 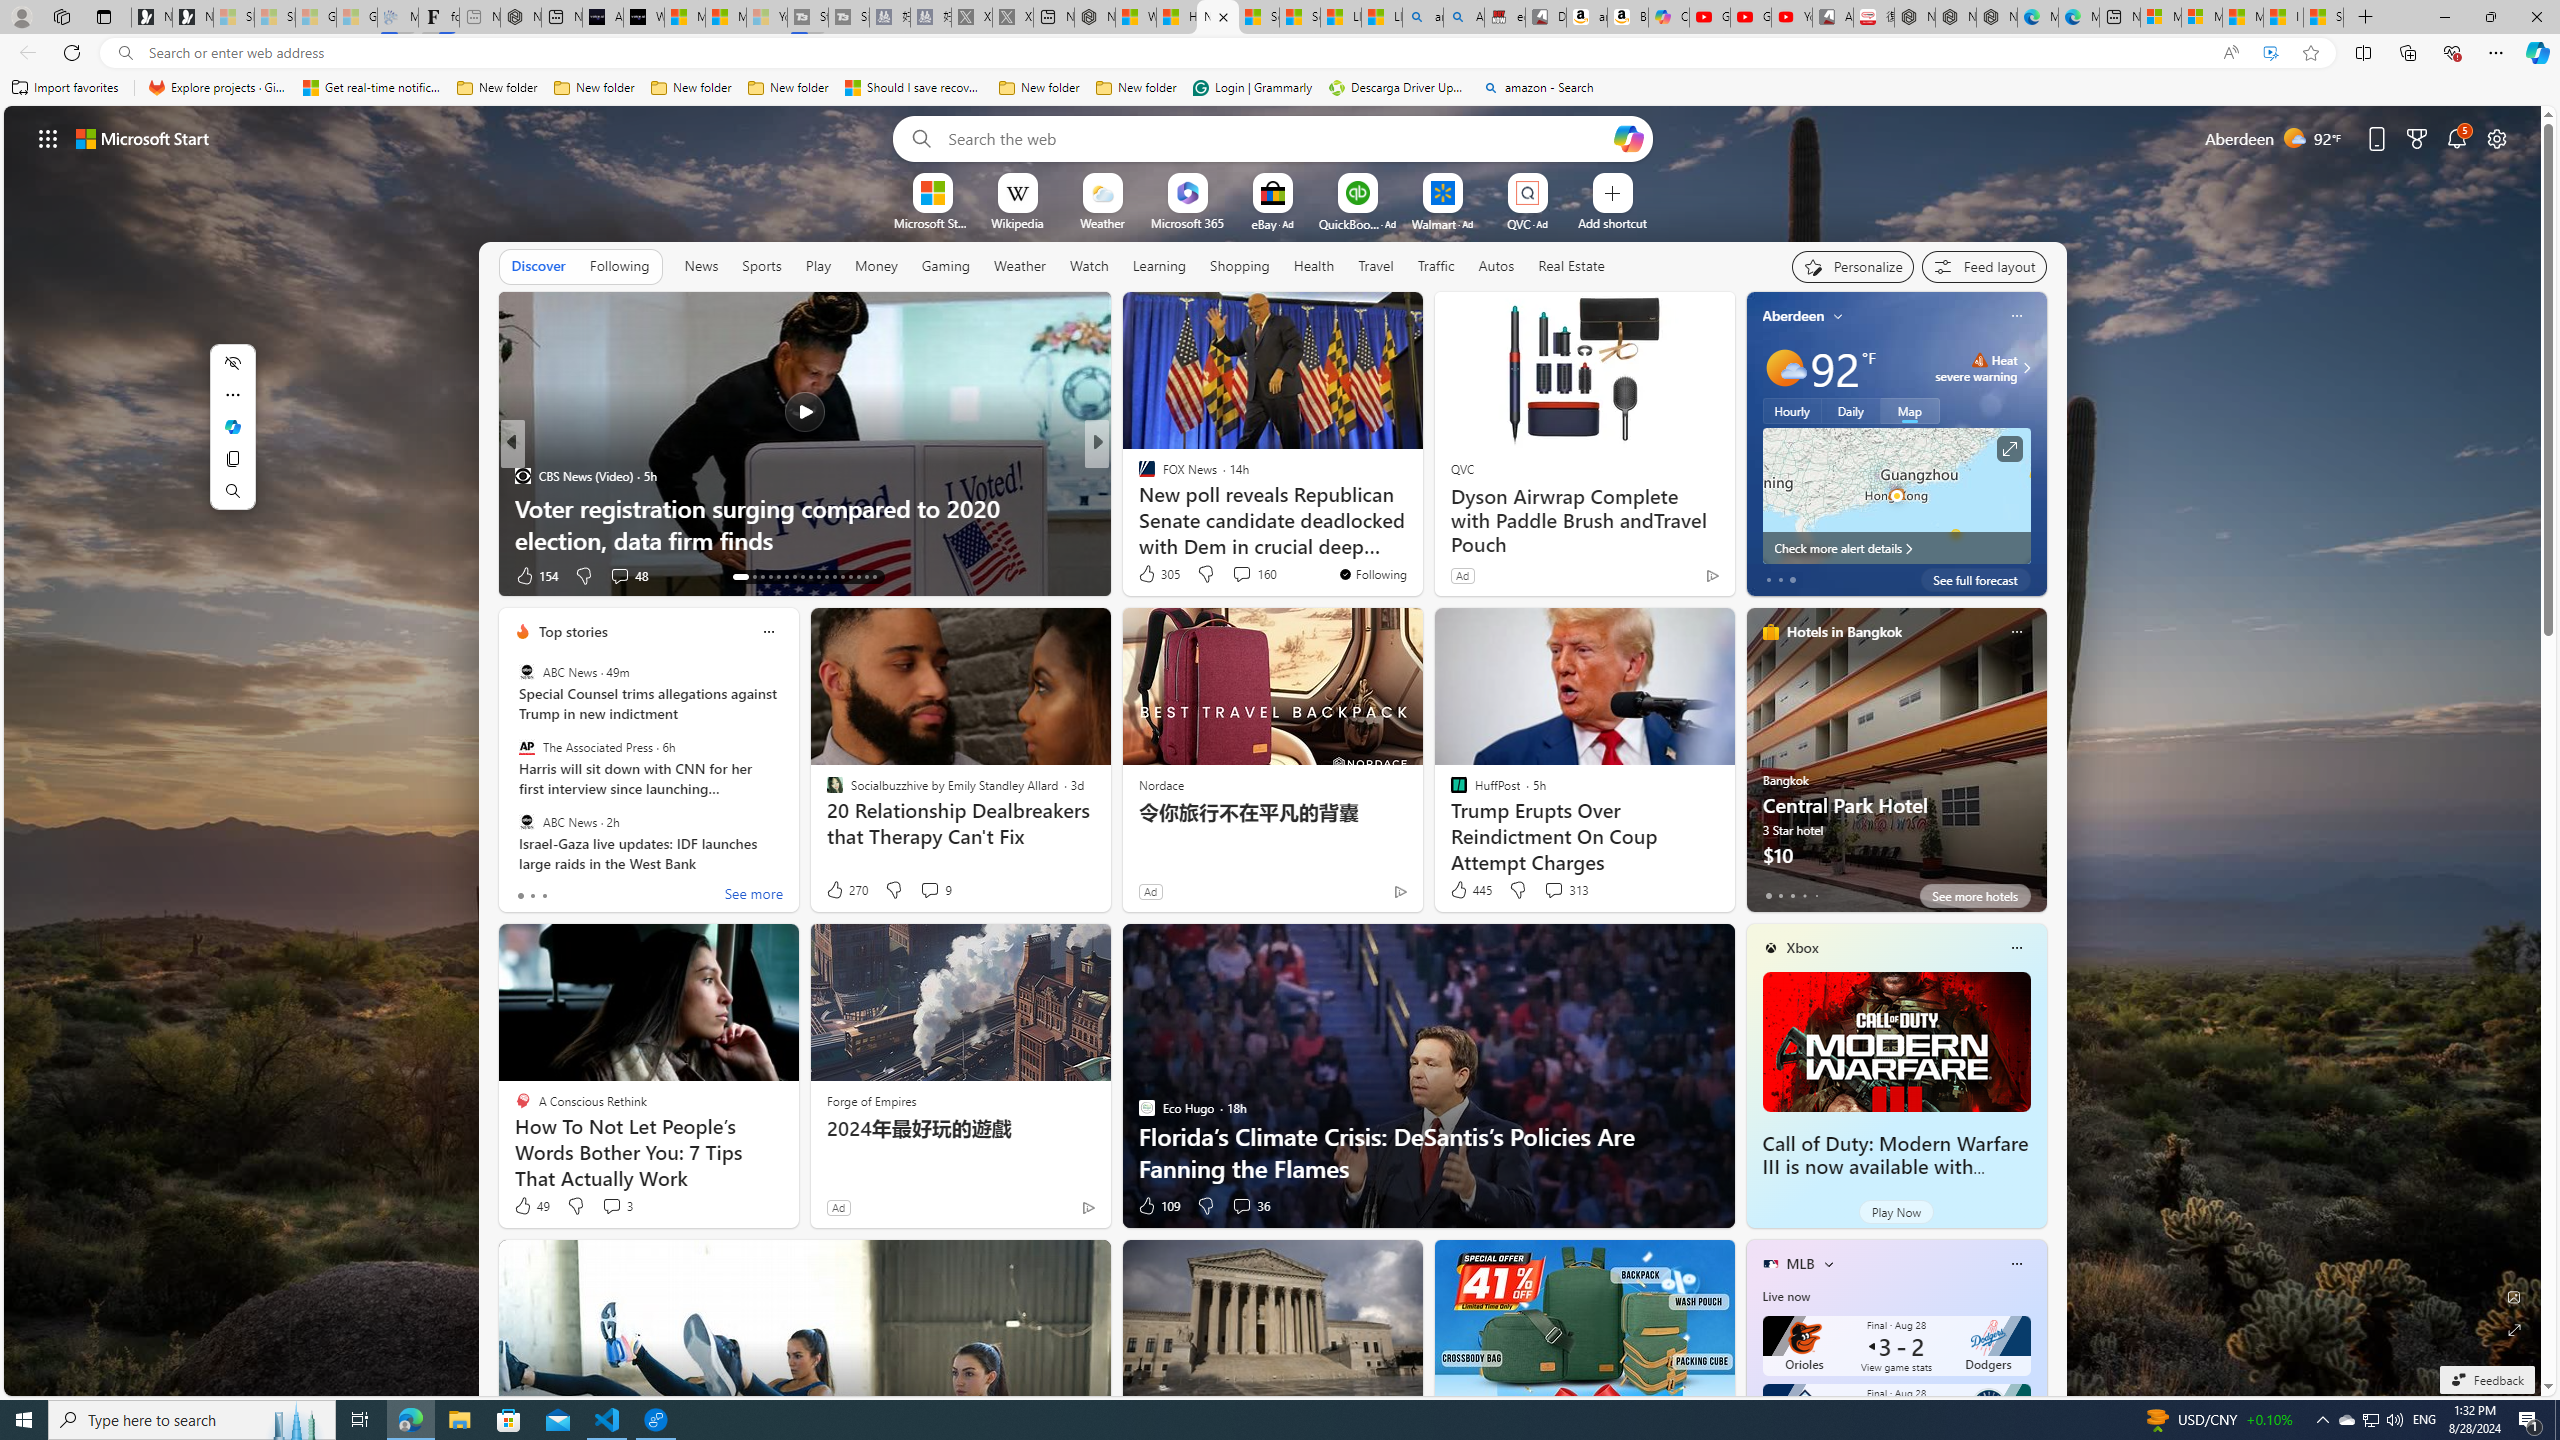 I want to click on Gaming, so click(x=946, y=266).